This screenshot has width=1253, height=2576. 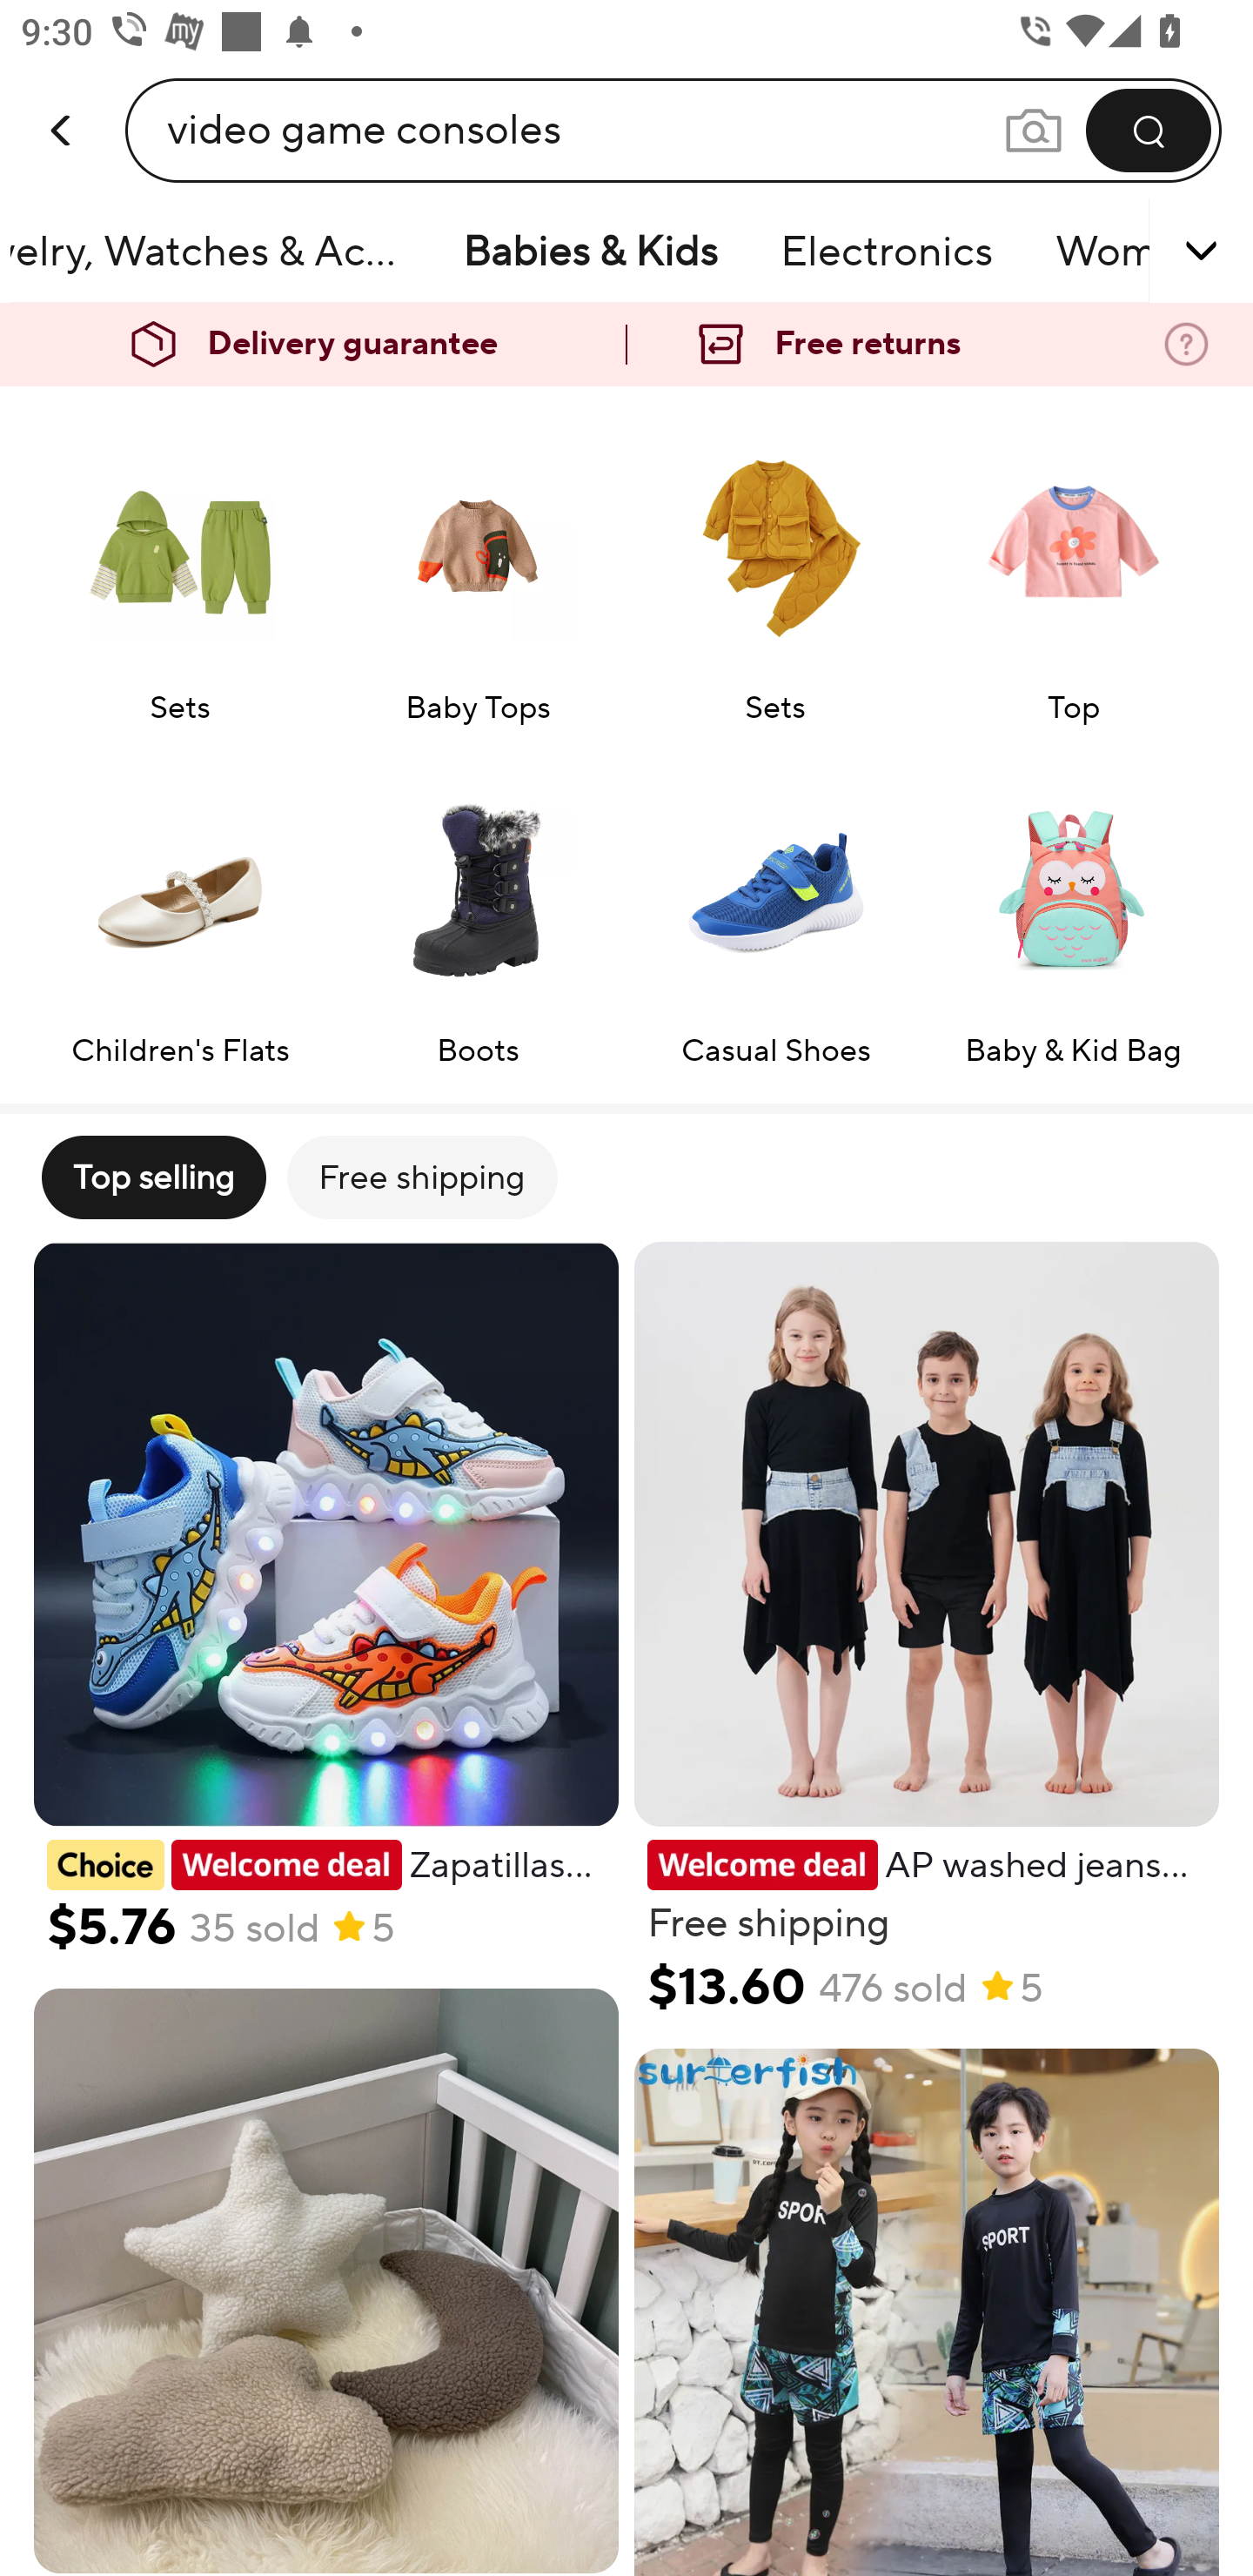 What do you see at coordinates (179, 910) in the screenshot?
I see `Children's Flats` at bounding box center [179, 910].